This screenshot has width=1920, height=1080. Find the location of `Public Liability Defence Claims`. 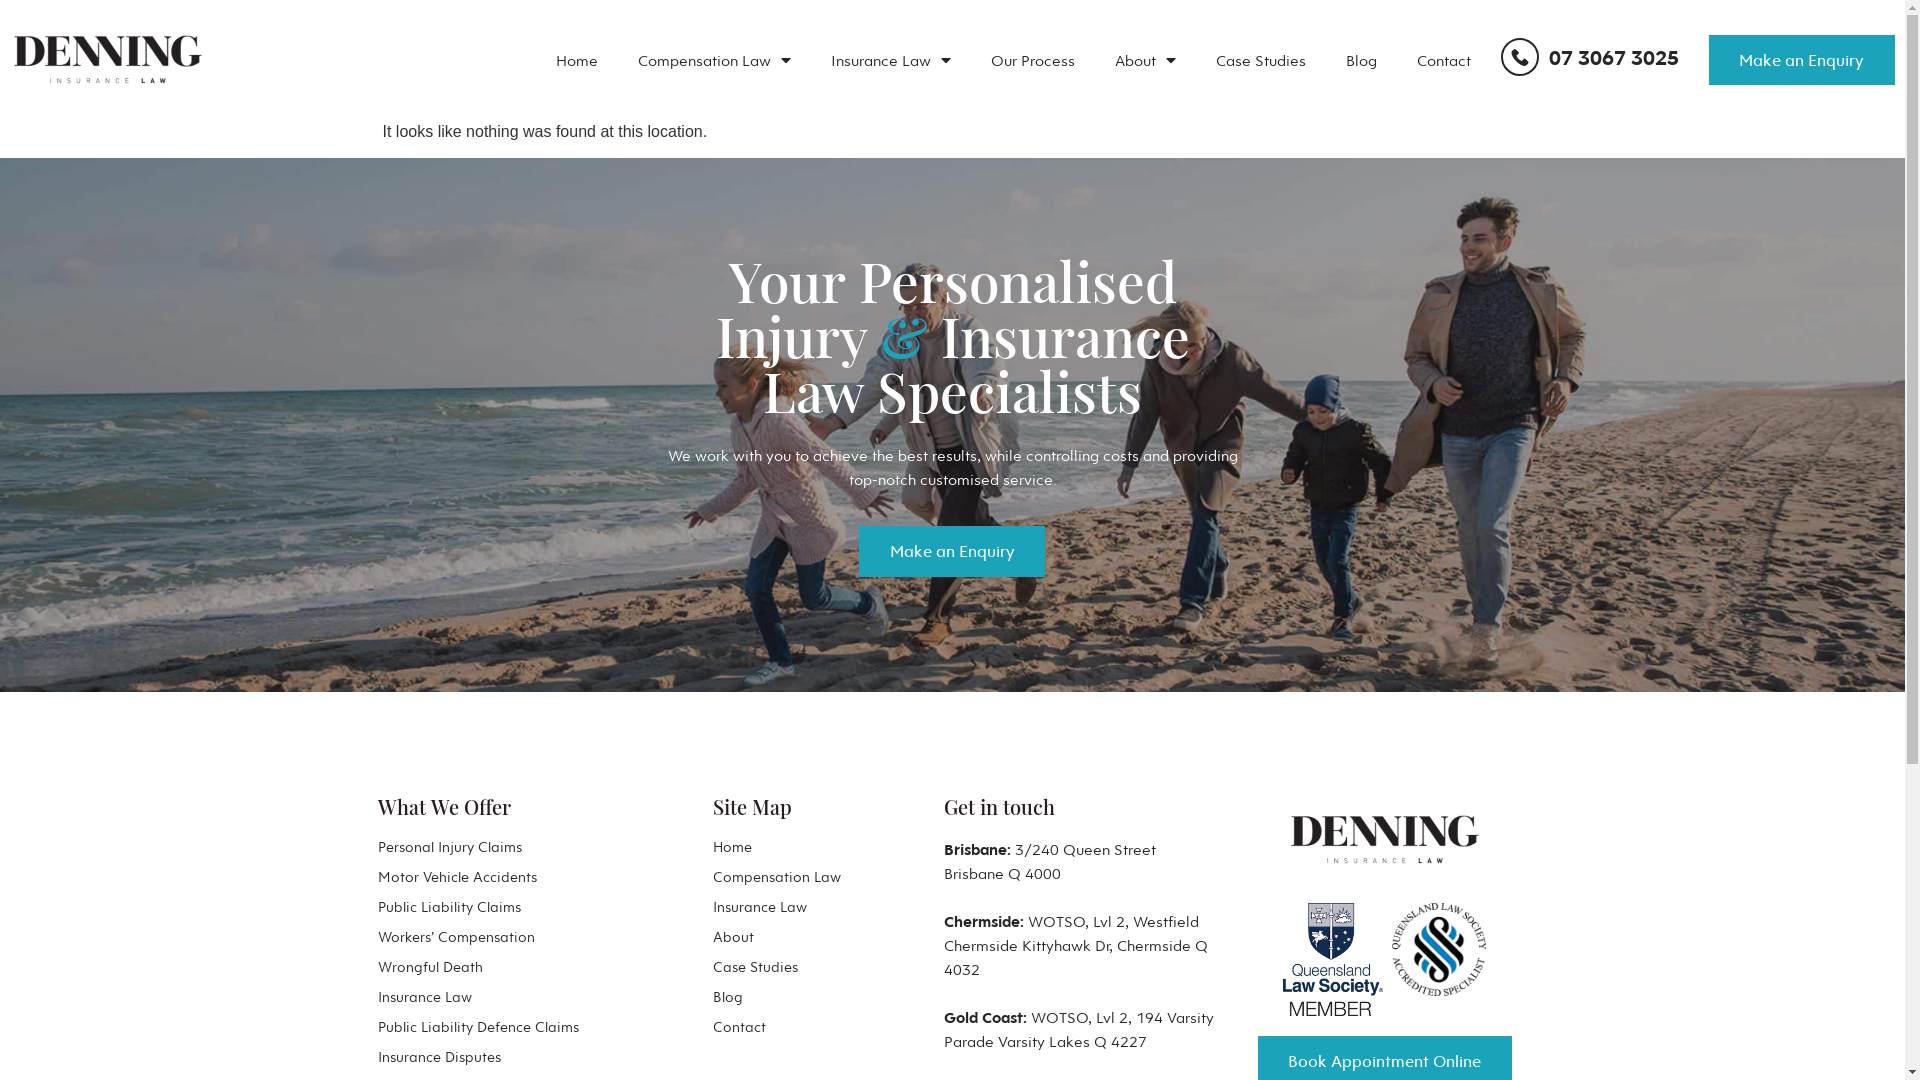

Public Liability Defence Claims is located at coordinates (488, 1027).